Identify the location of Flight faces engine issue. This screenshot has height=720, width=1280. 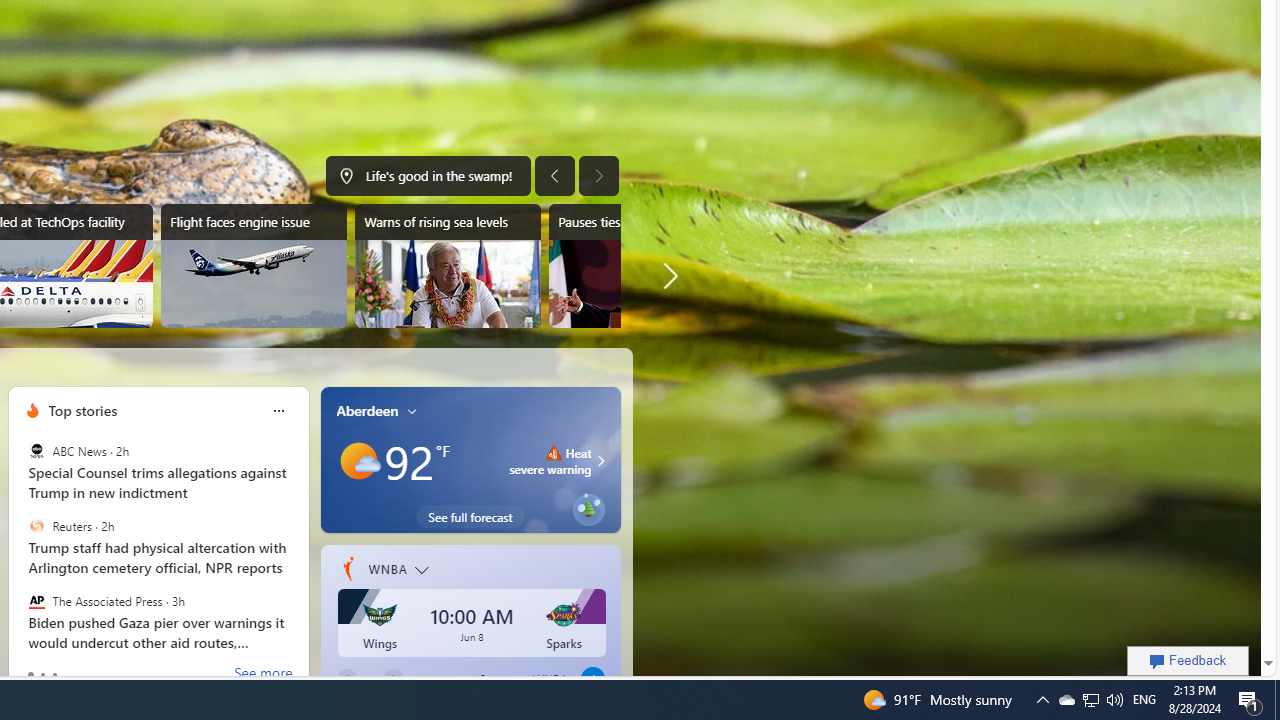
(253, 266).